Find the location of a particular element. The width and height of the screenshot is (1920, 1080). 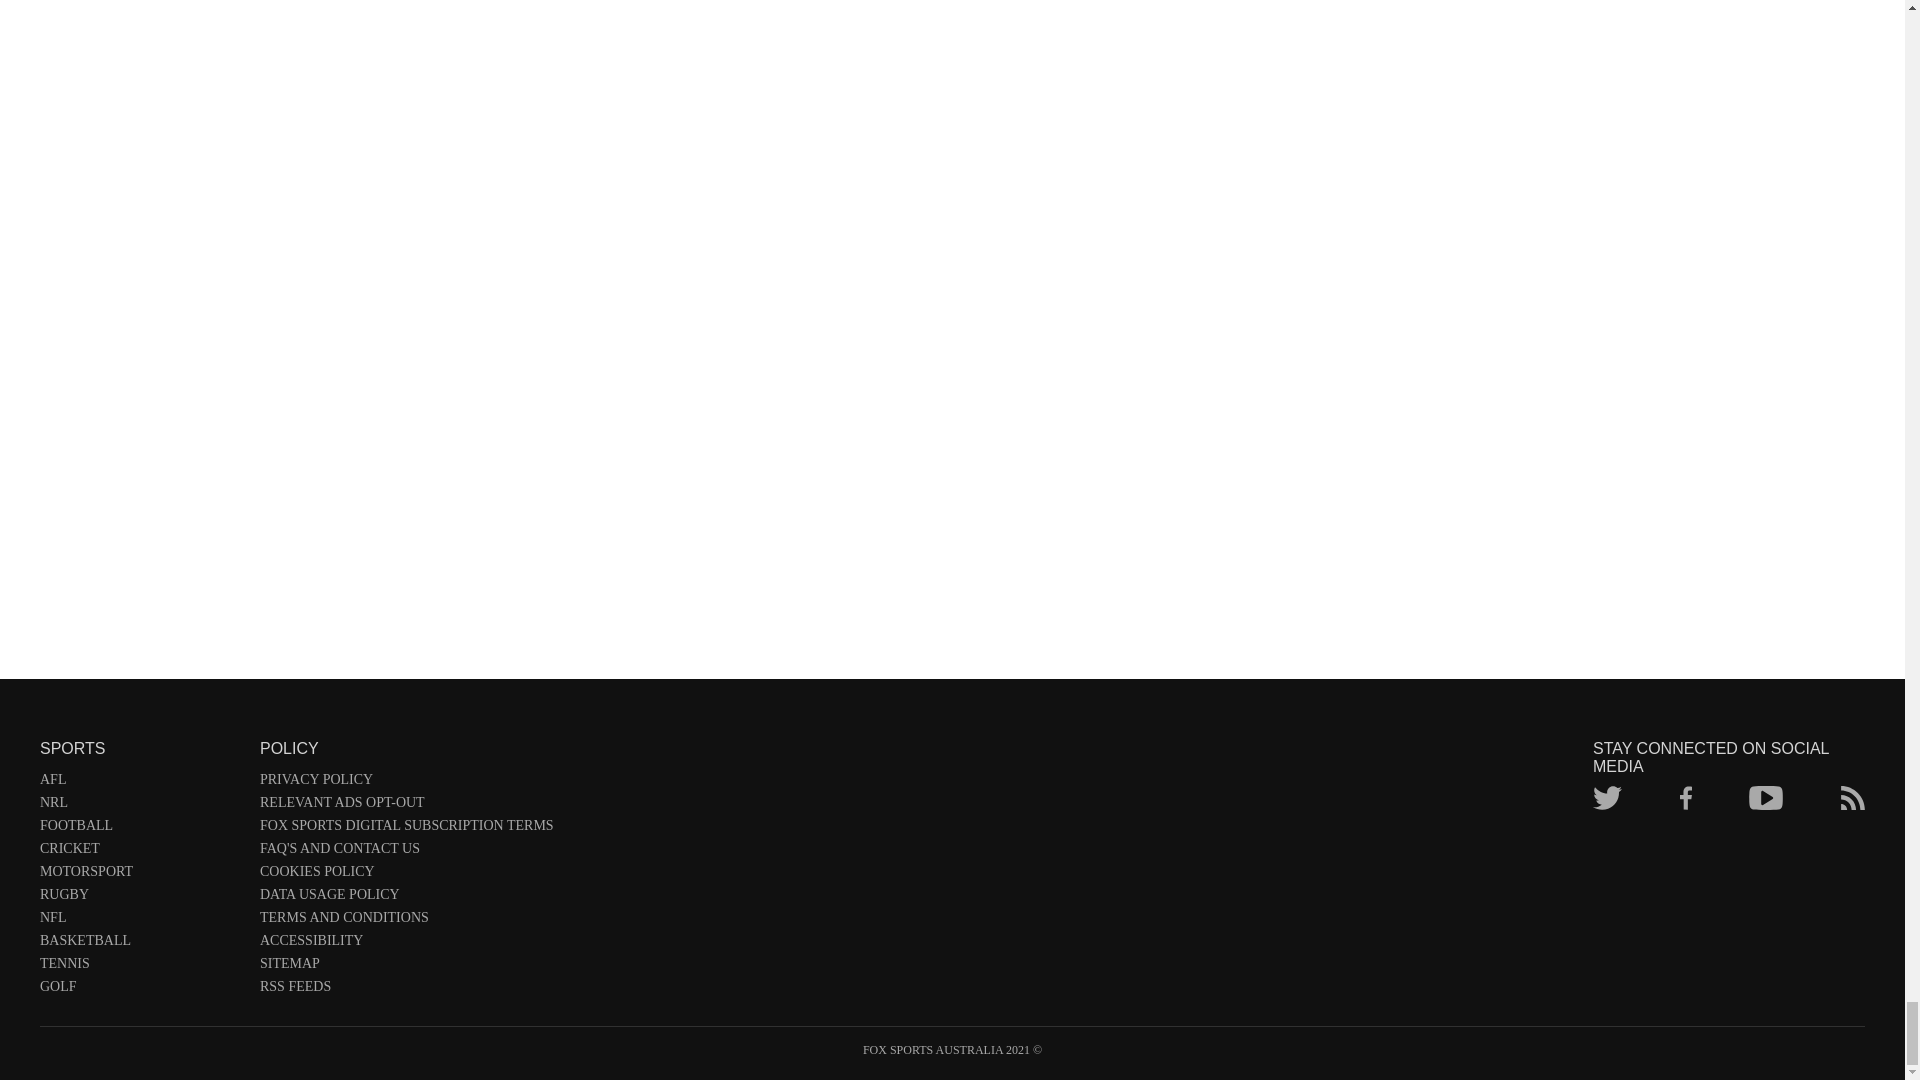

RUGBY is located at coordinates (140, 898).